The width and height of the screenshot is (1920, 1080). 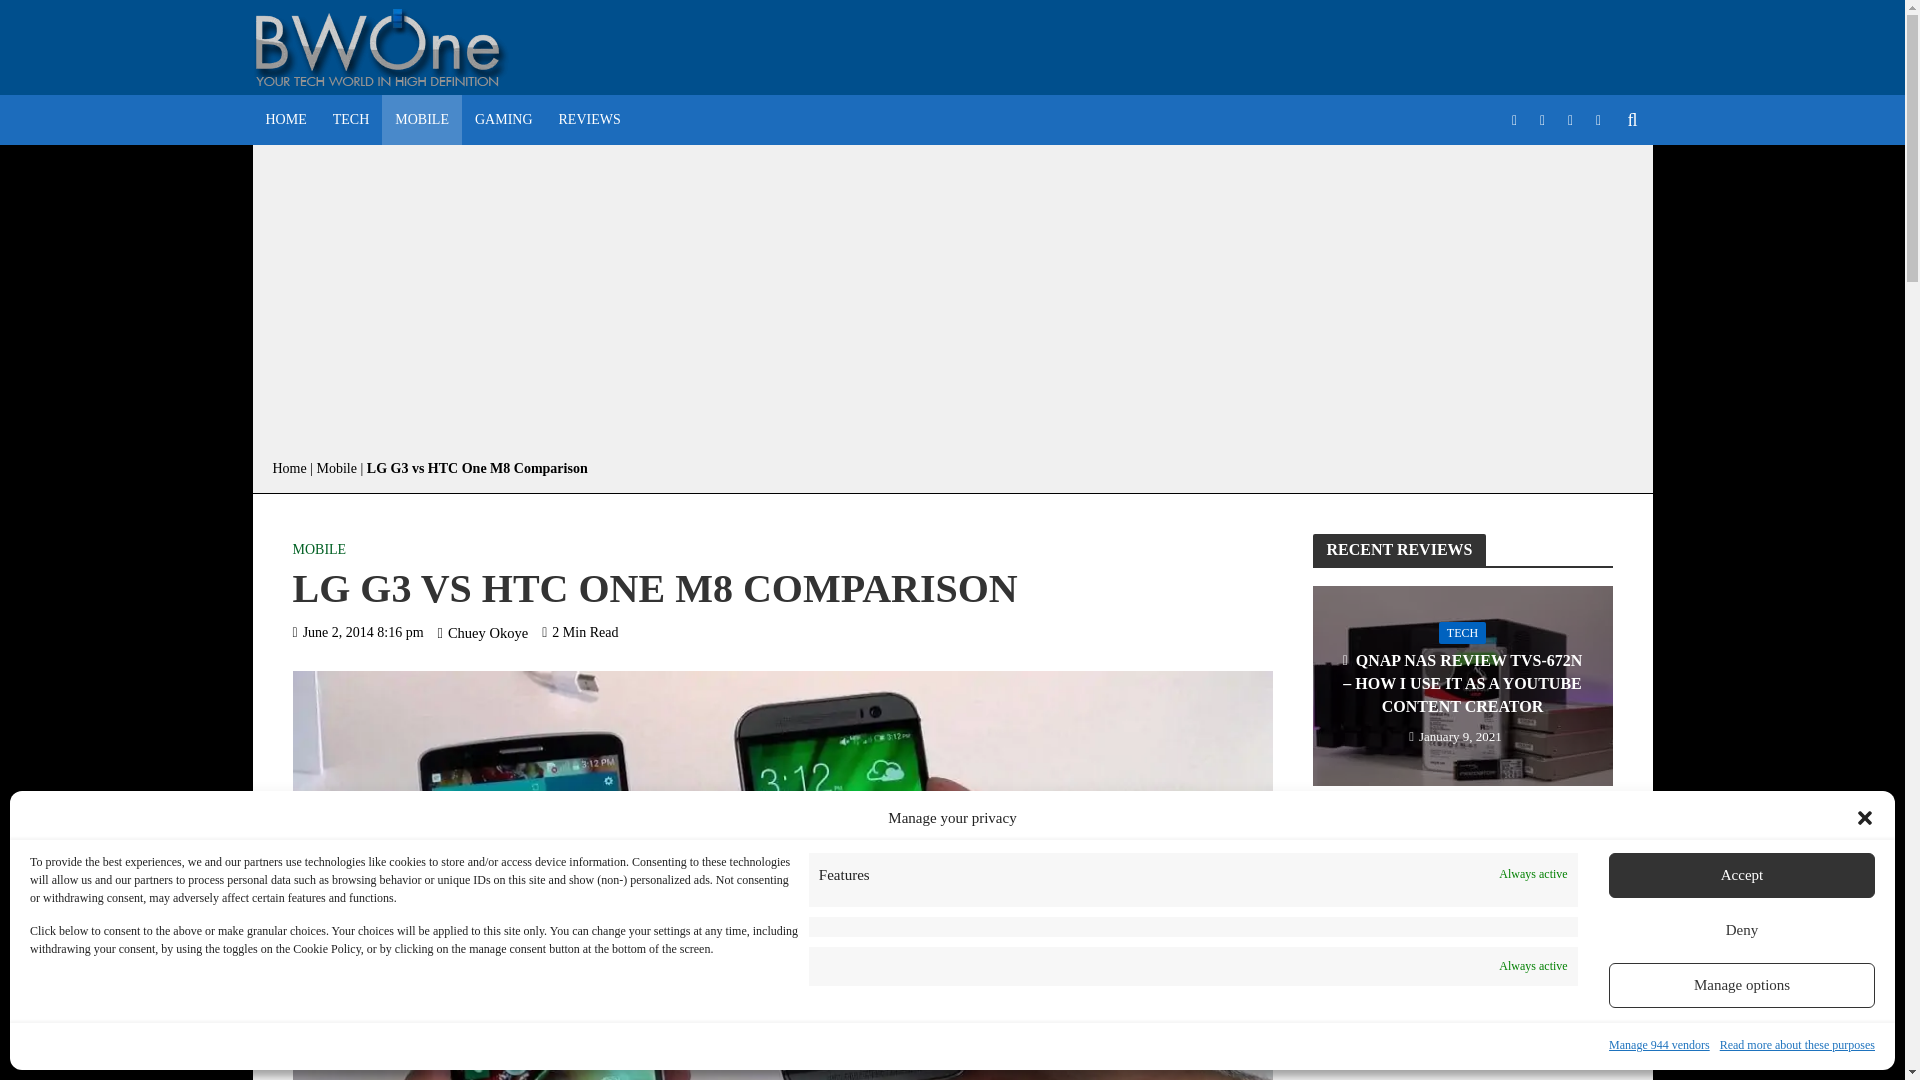 I want to click on GAMING, so click(x=504, y=120).